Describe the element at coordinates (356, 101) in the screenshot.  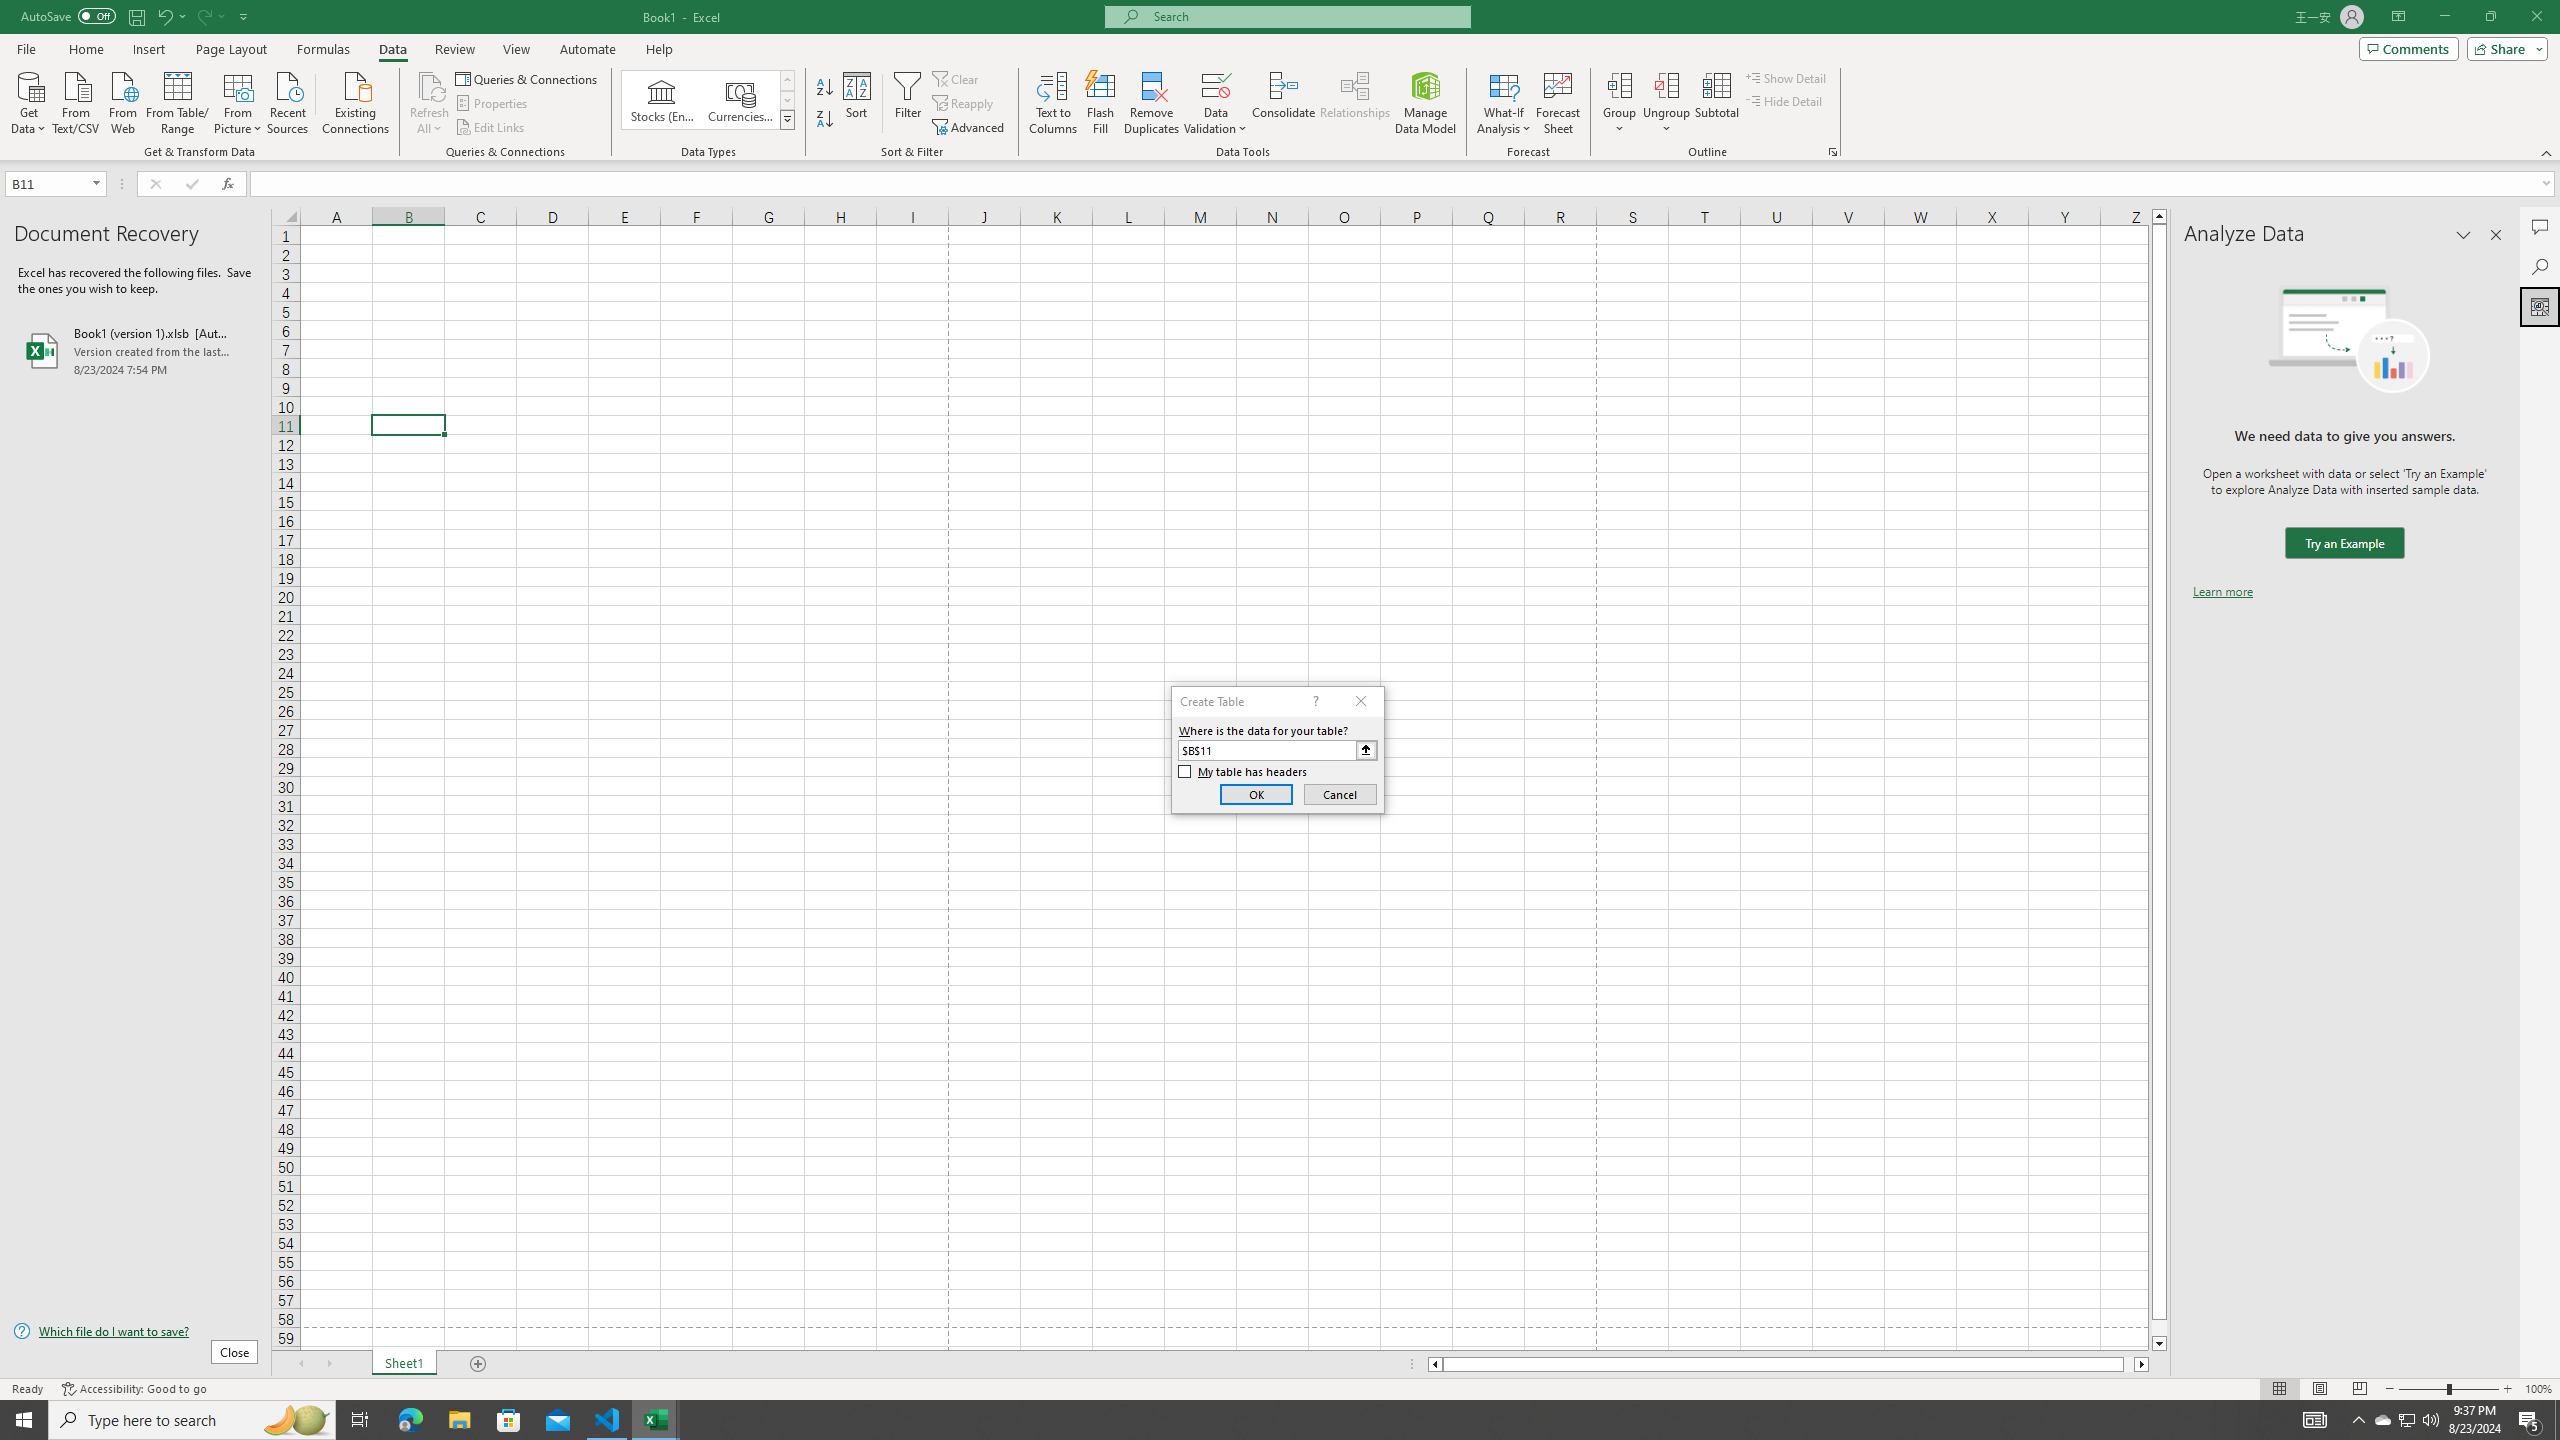
I see `Existing Connections` at that location.